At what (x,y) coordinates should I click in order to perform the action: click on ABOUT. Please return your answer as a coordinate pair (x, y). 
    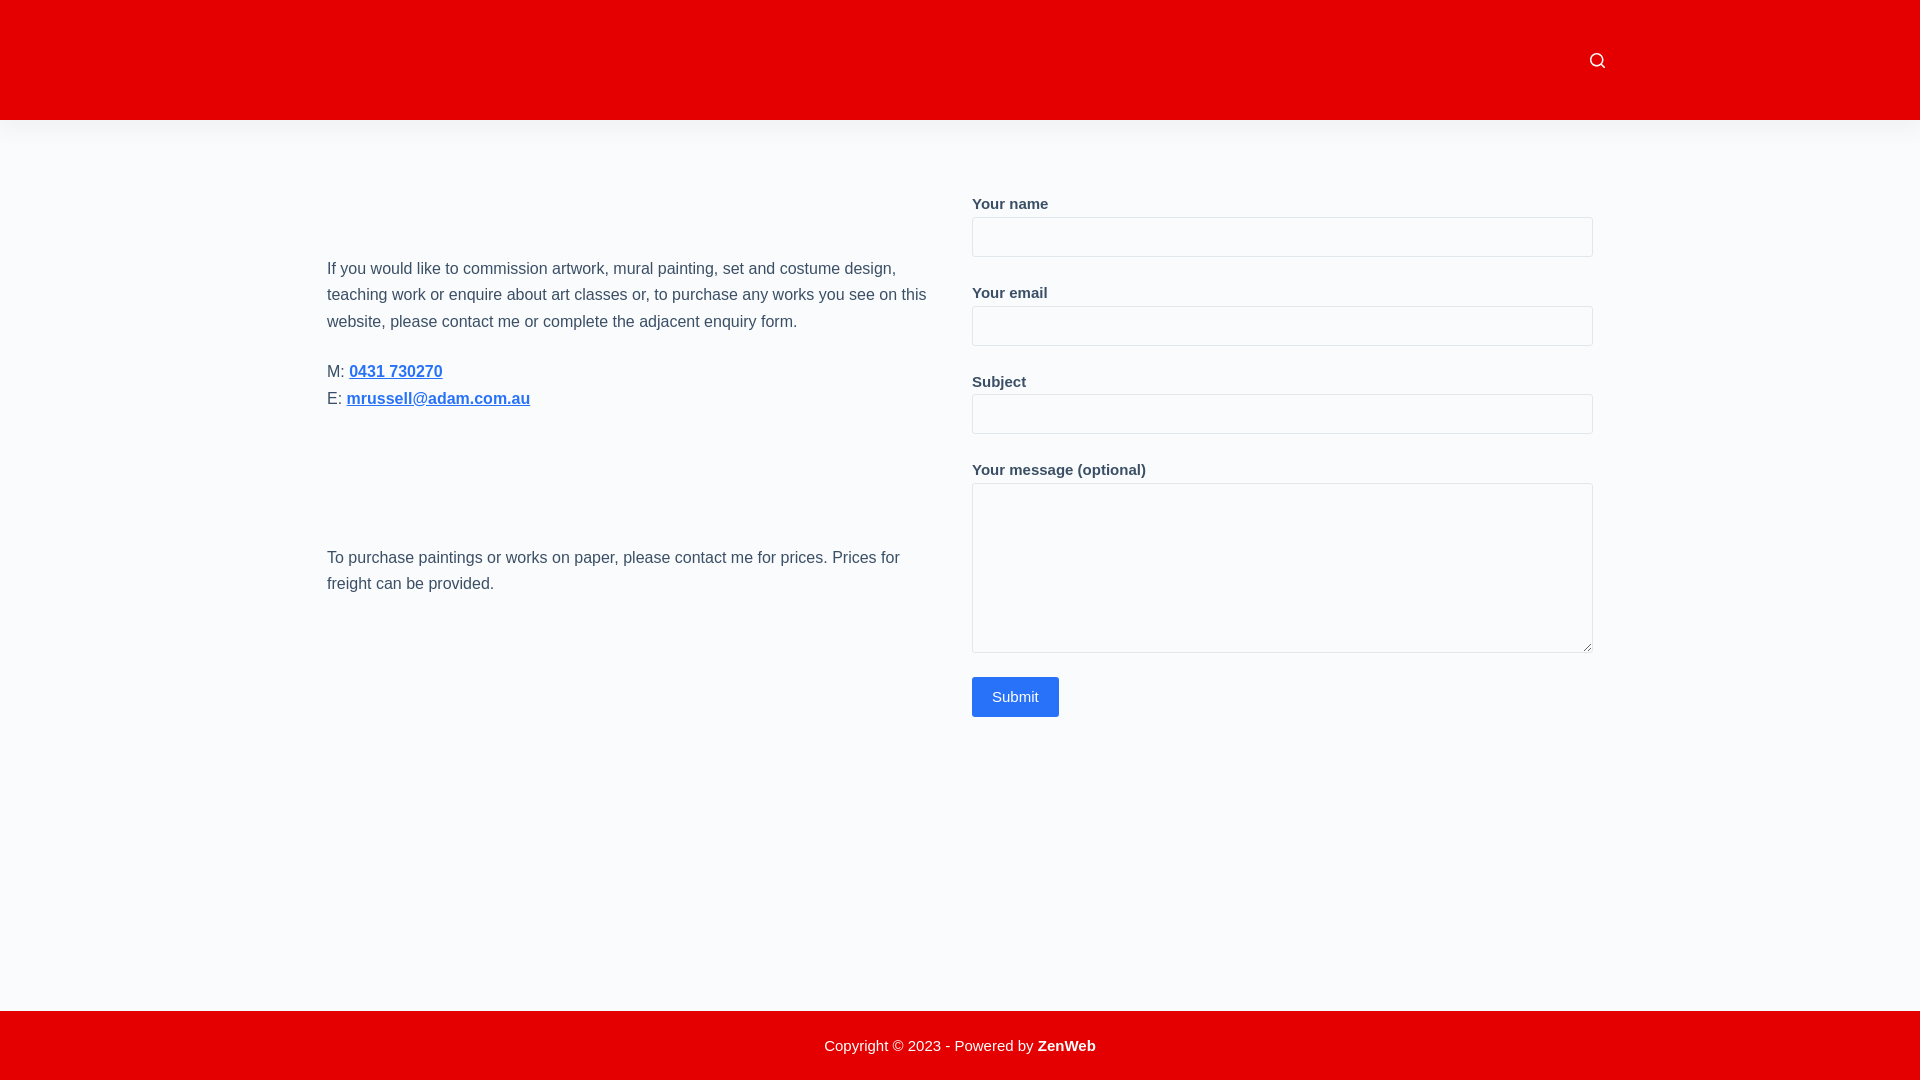
    Looking at the image, I should click on (1076, 60).